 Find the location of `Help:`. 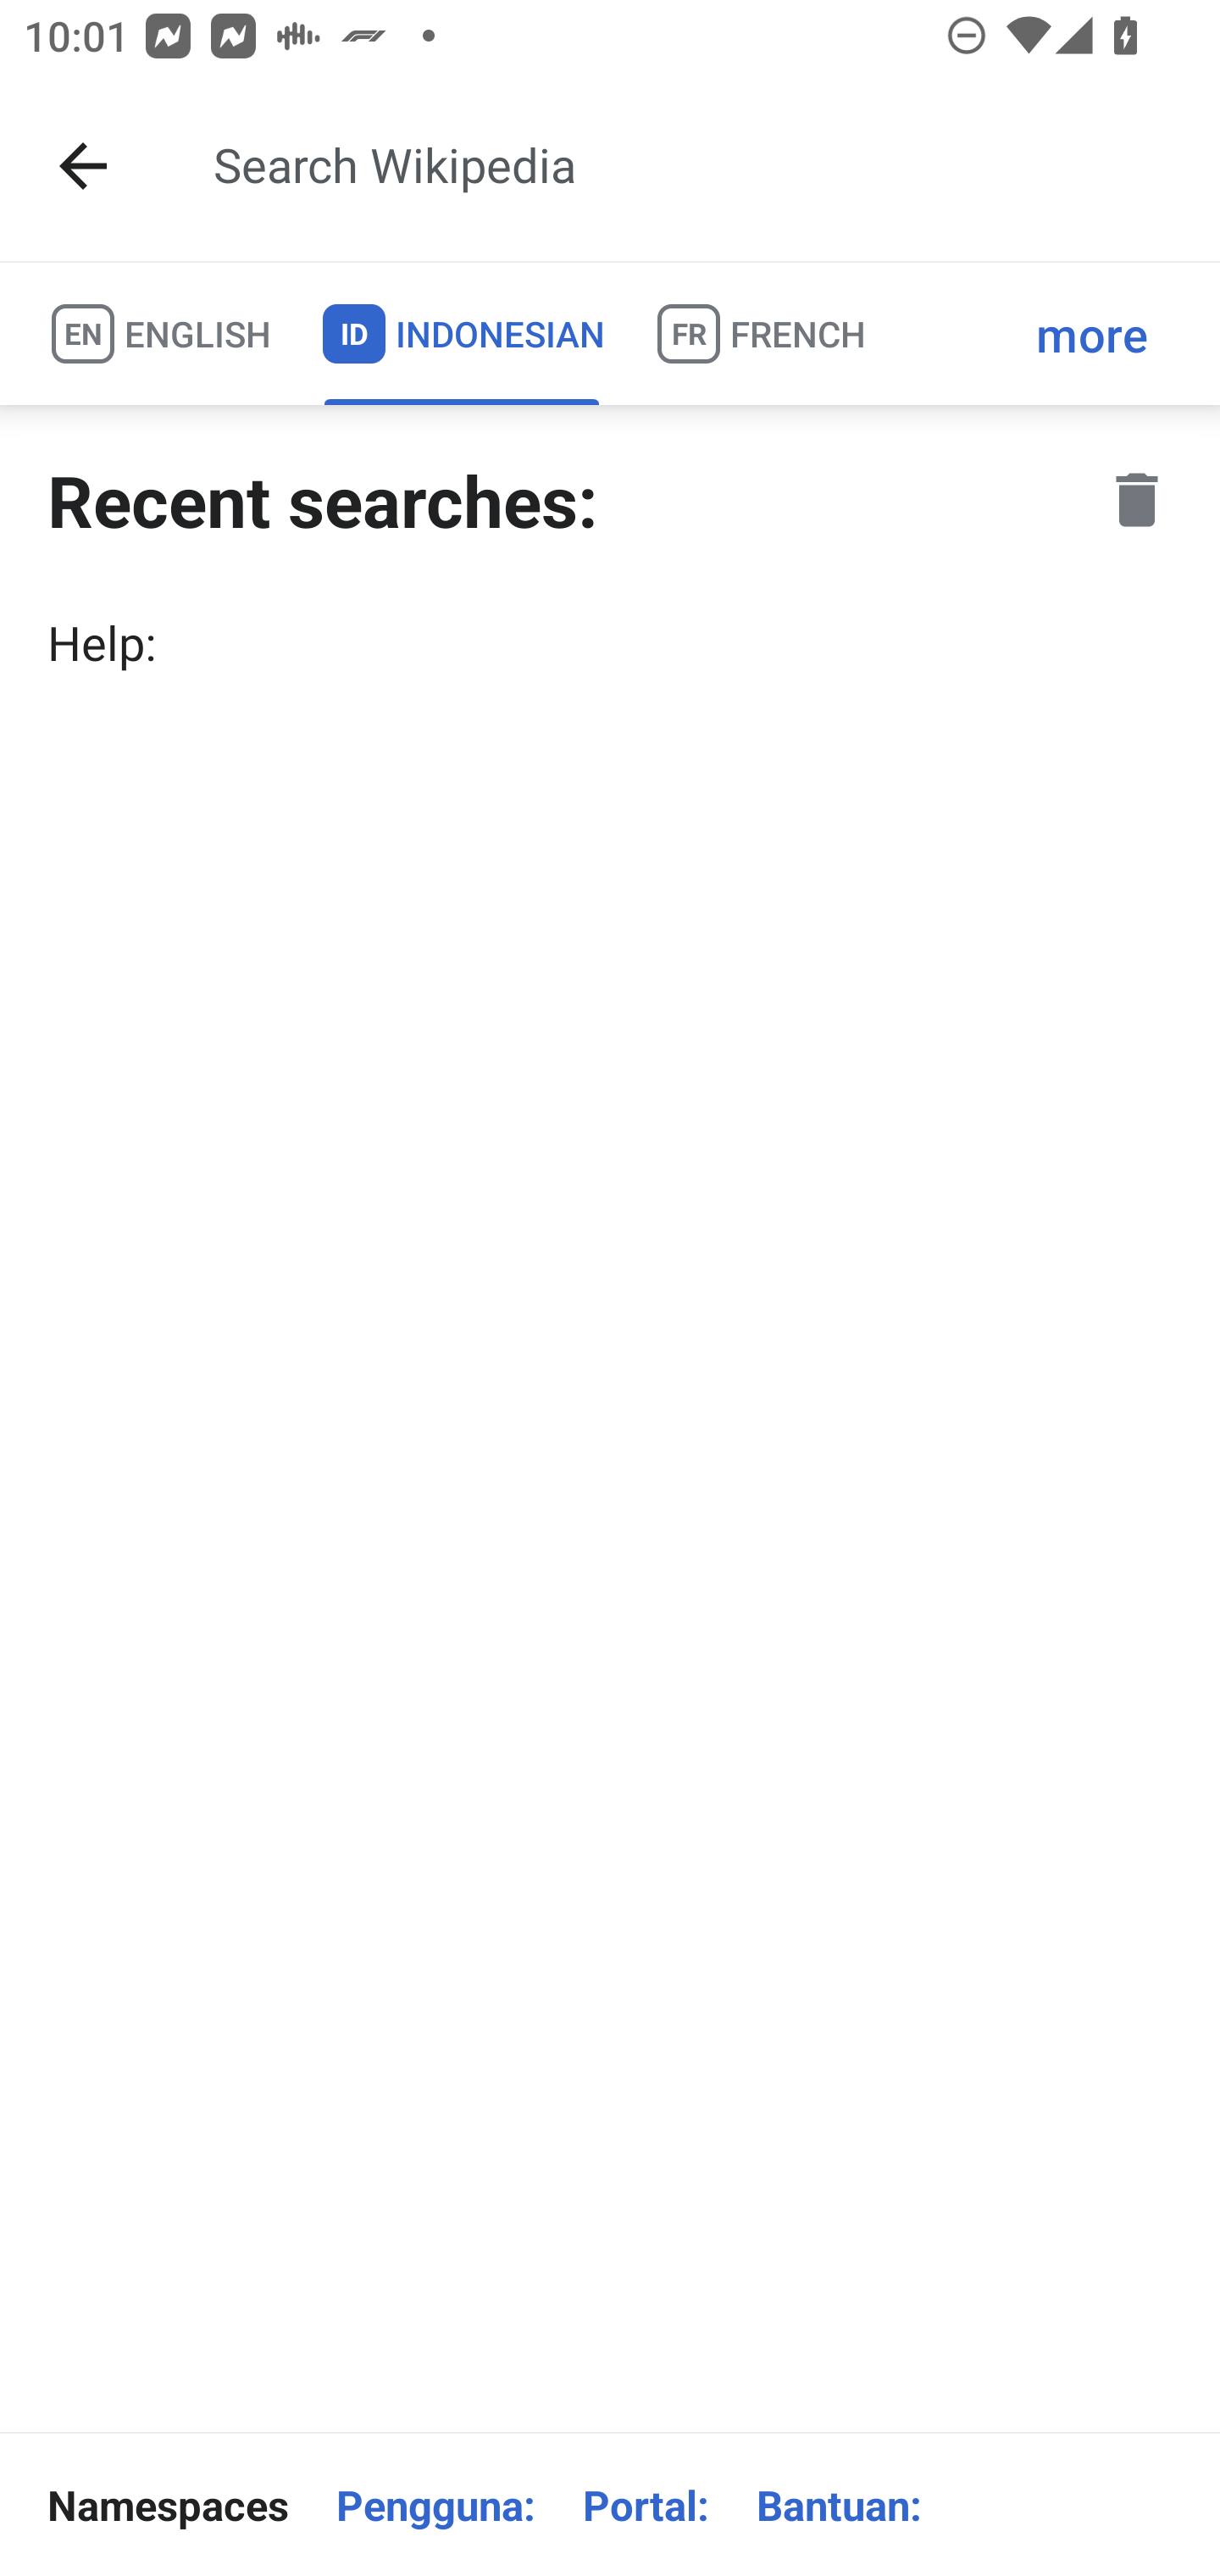

Help: is located at coordinates (610, 642).